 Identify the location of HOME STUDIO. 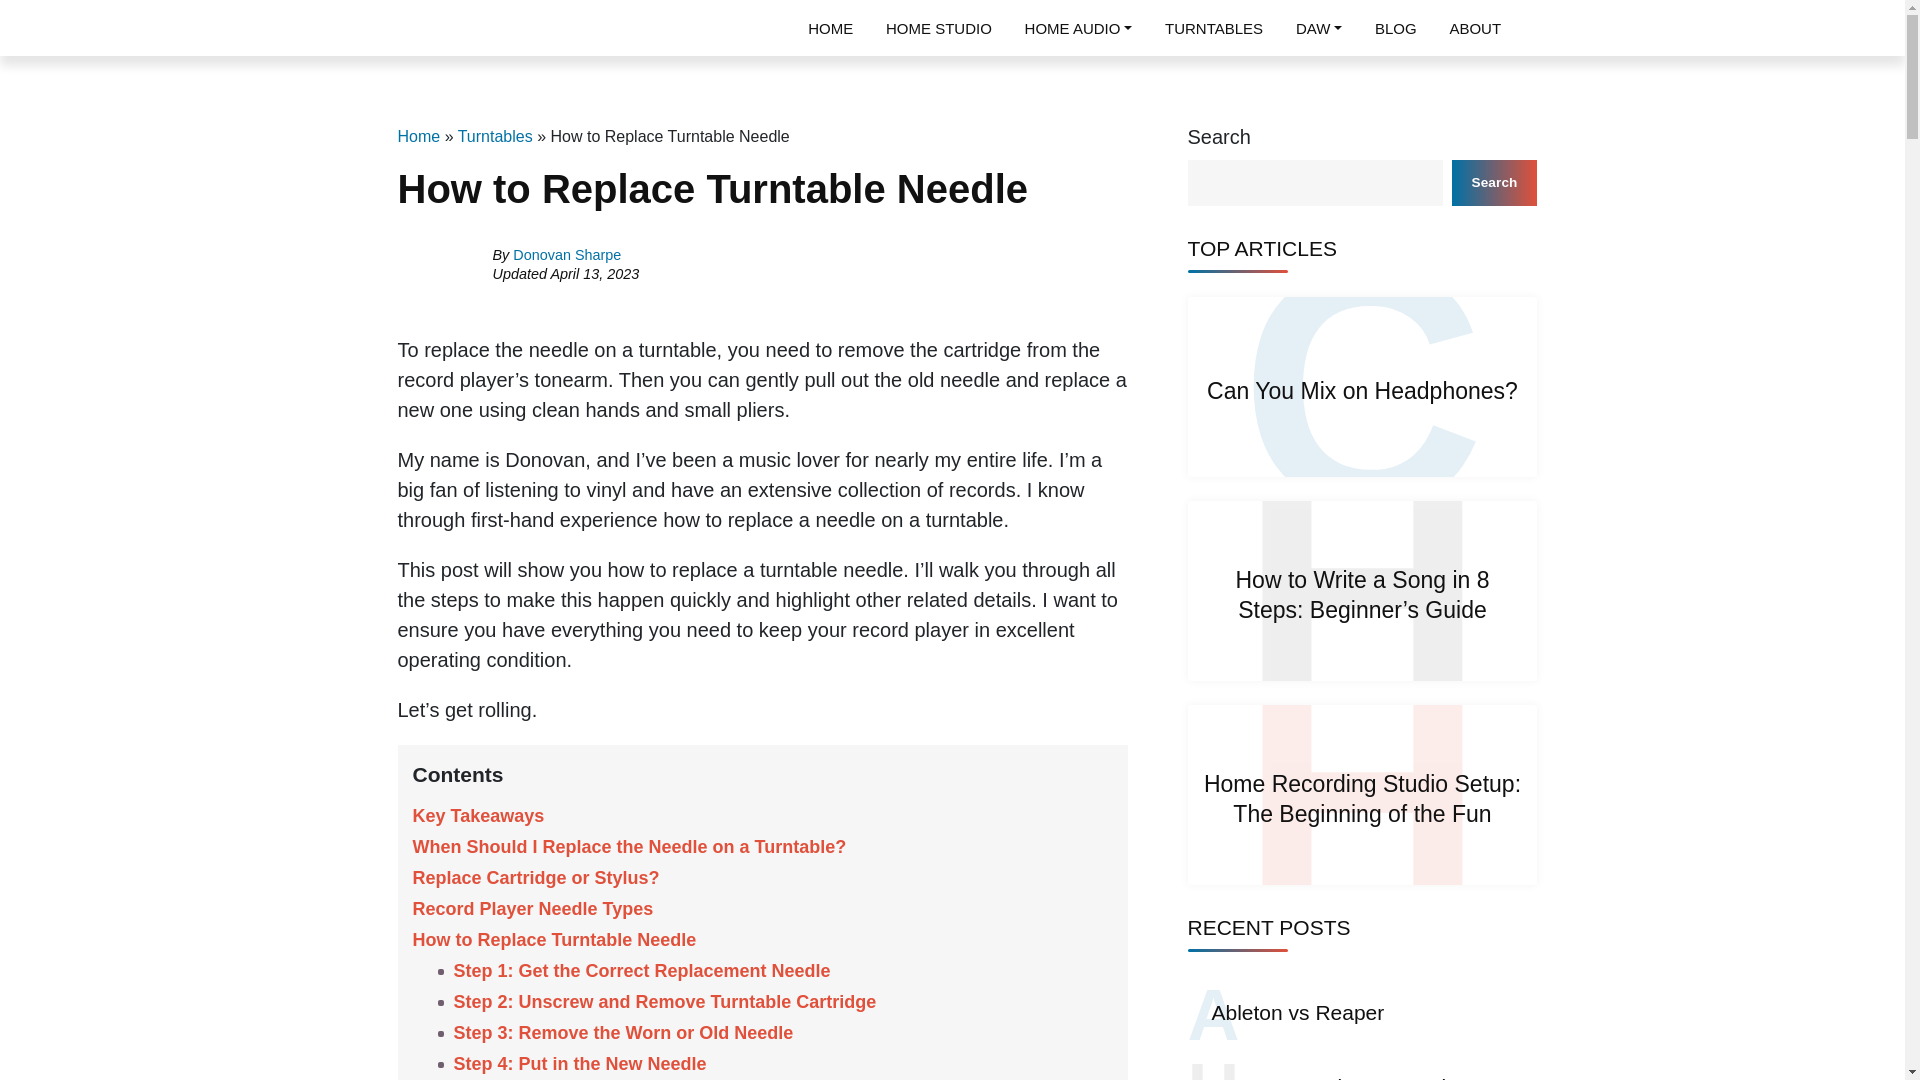
(938, 28).